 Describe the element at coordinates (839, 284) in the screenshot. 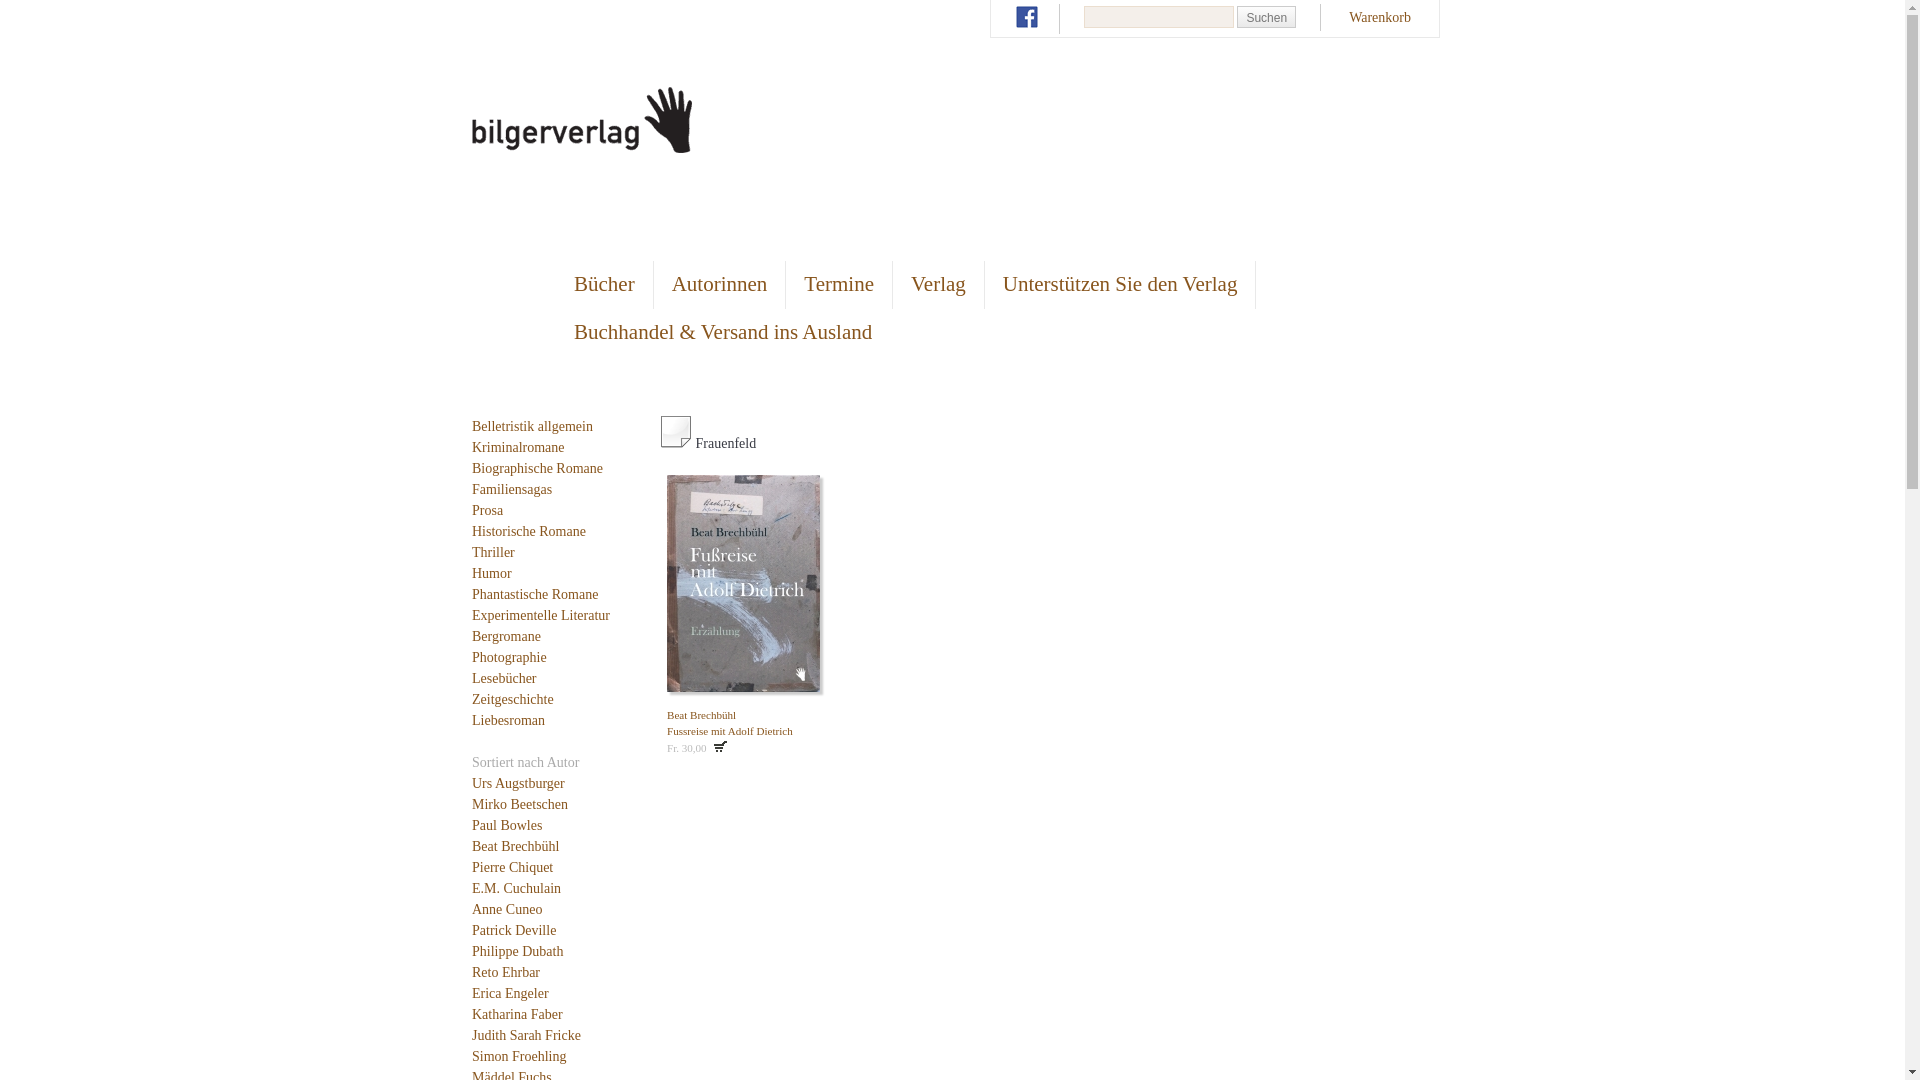

I see `Termine` at that location.